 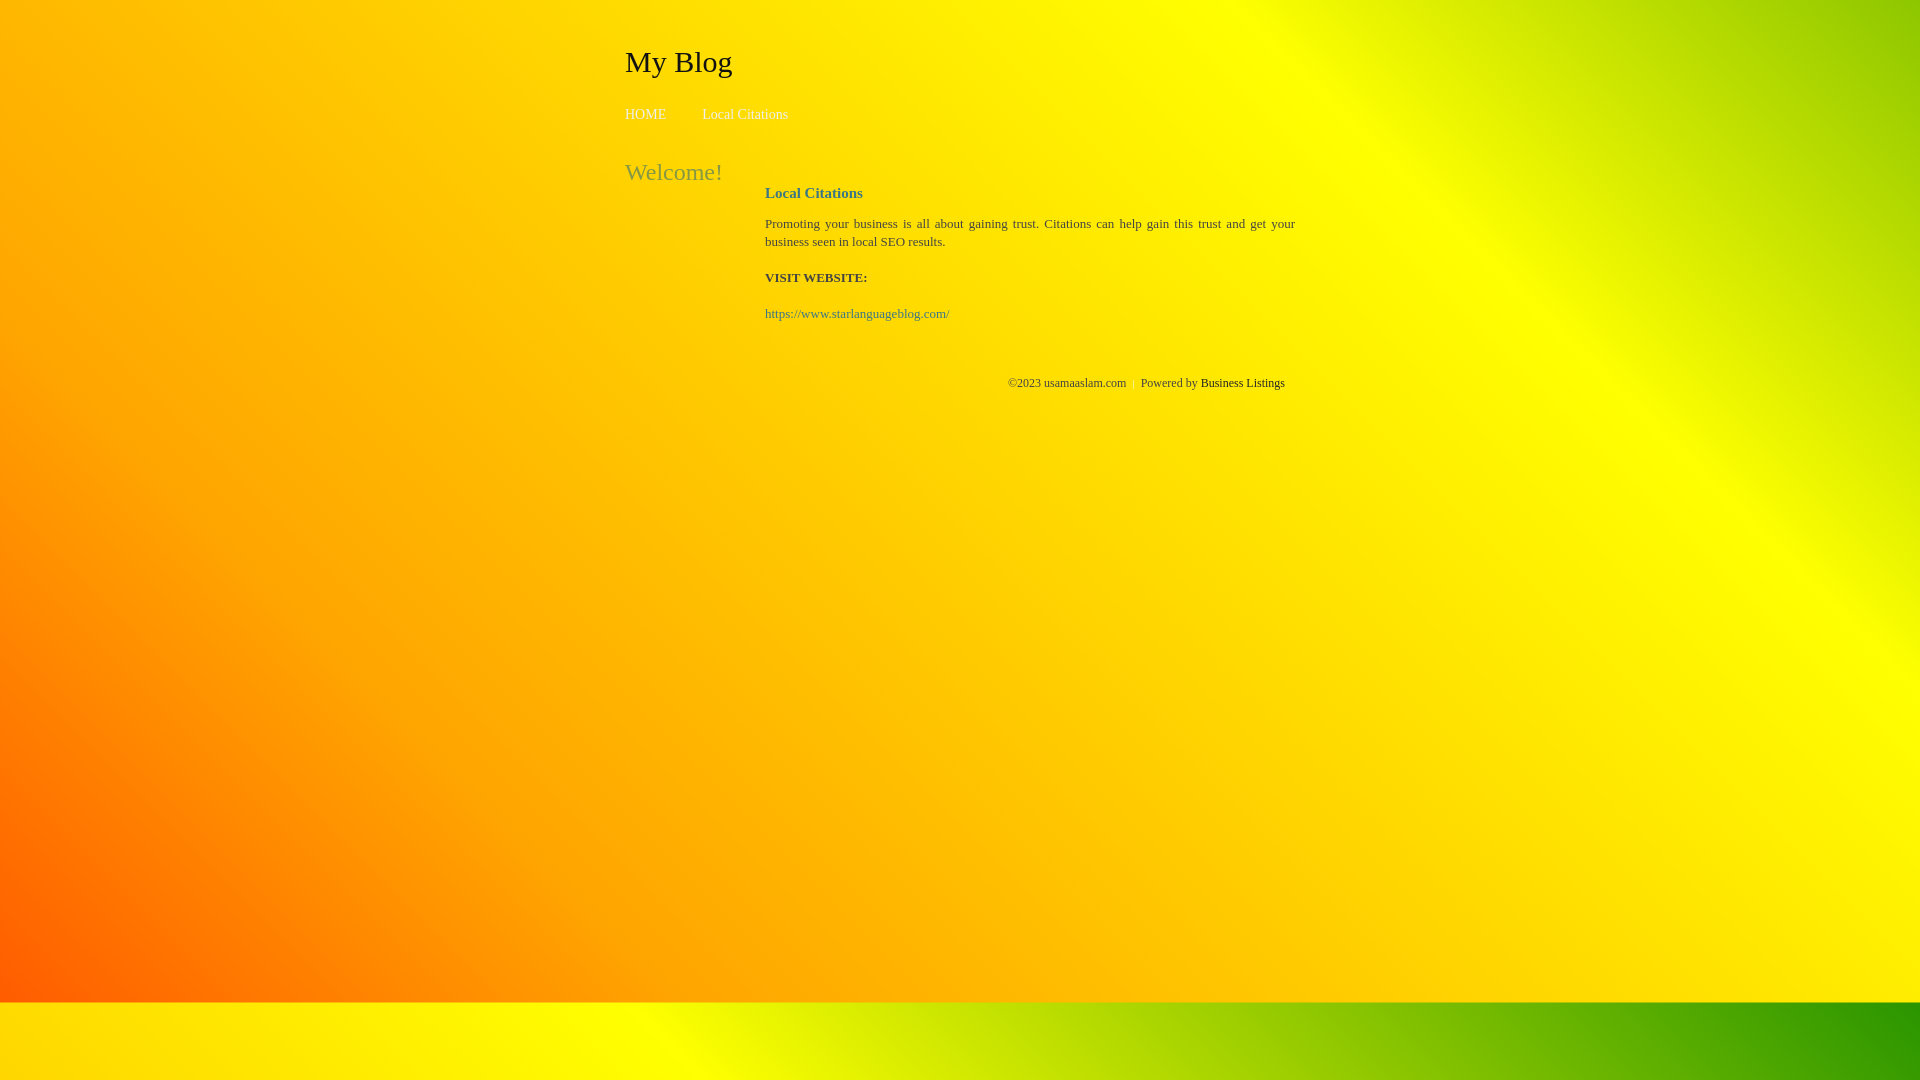 I want to click on HOME, so click(x=646, y=114).